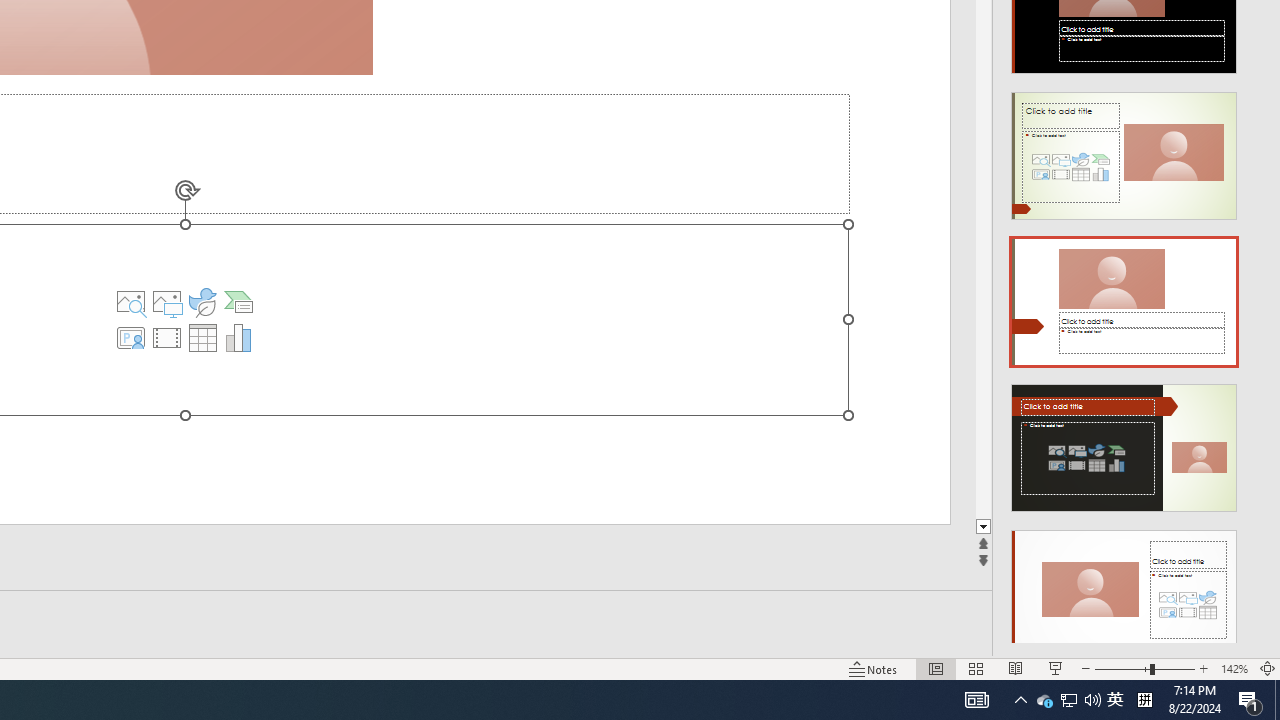 The width and height of the screenshot is (1280, 720). Describe the element at coordinates (131, 302) in the screenshot. I see `Stock Images` at that location.